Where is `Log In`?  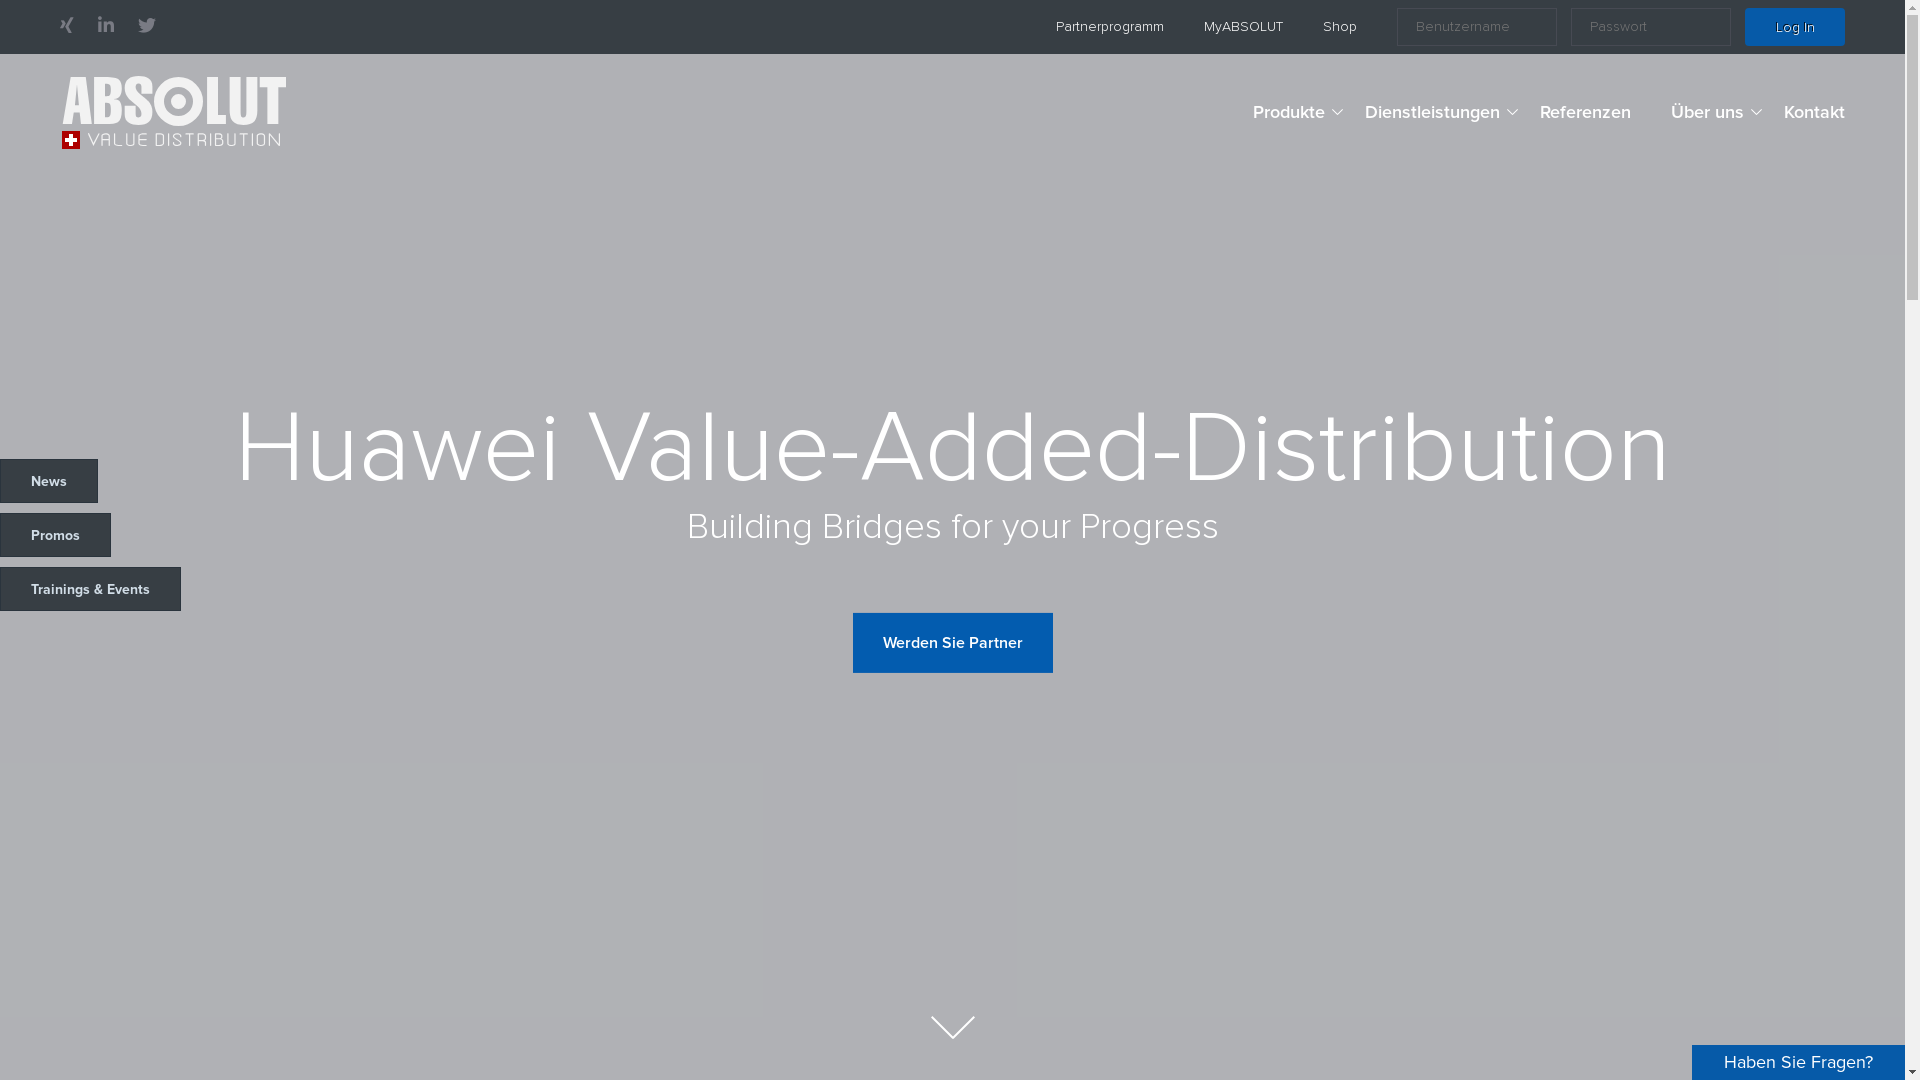
Log In is located at coordinates (1795, 27).